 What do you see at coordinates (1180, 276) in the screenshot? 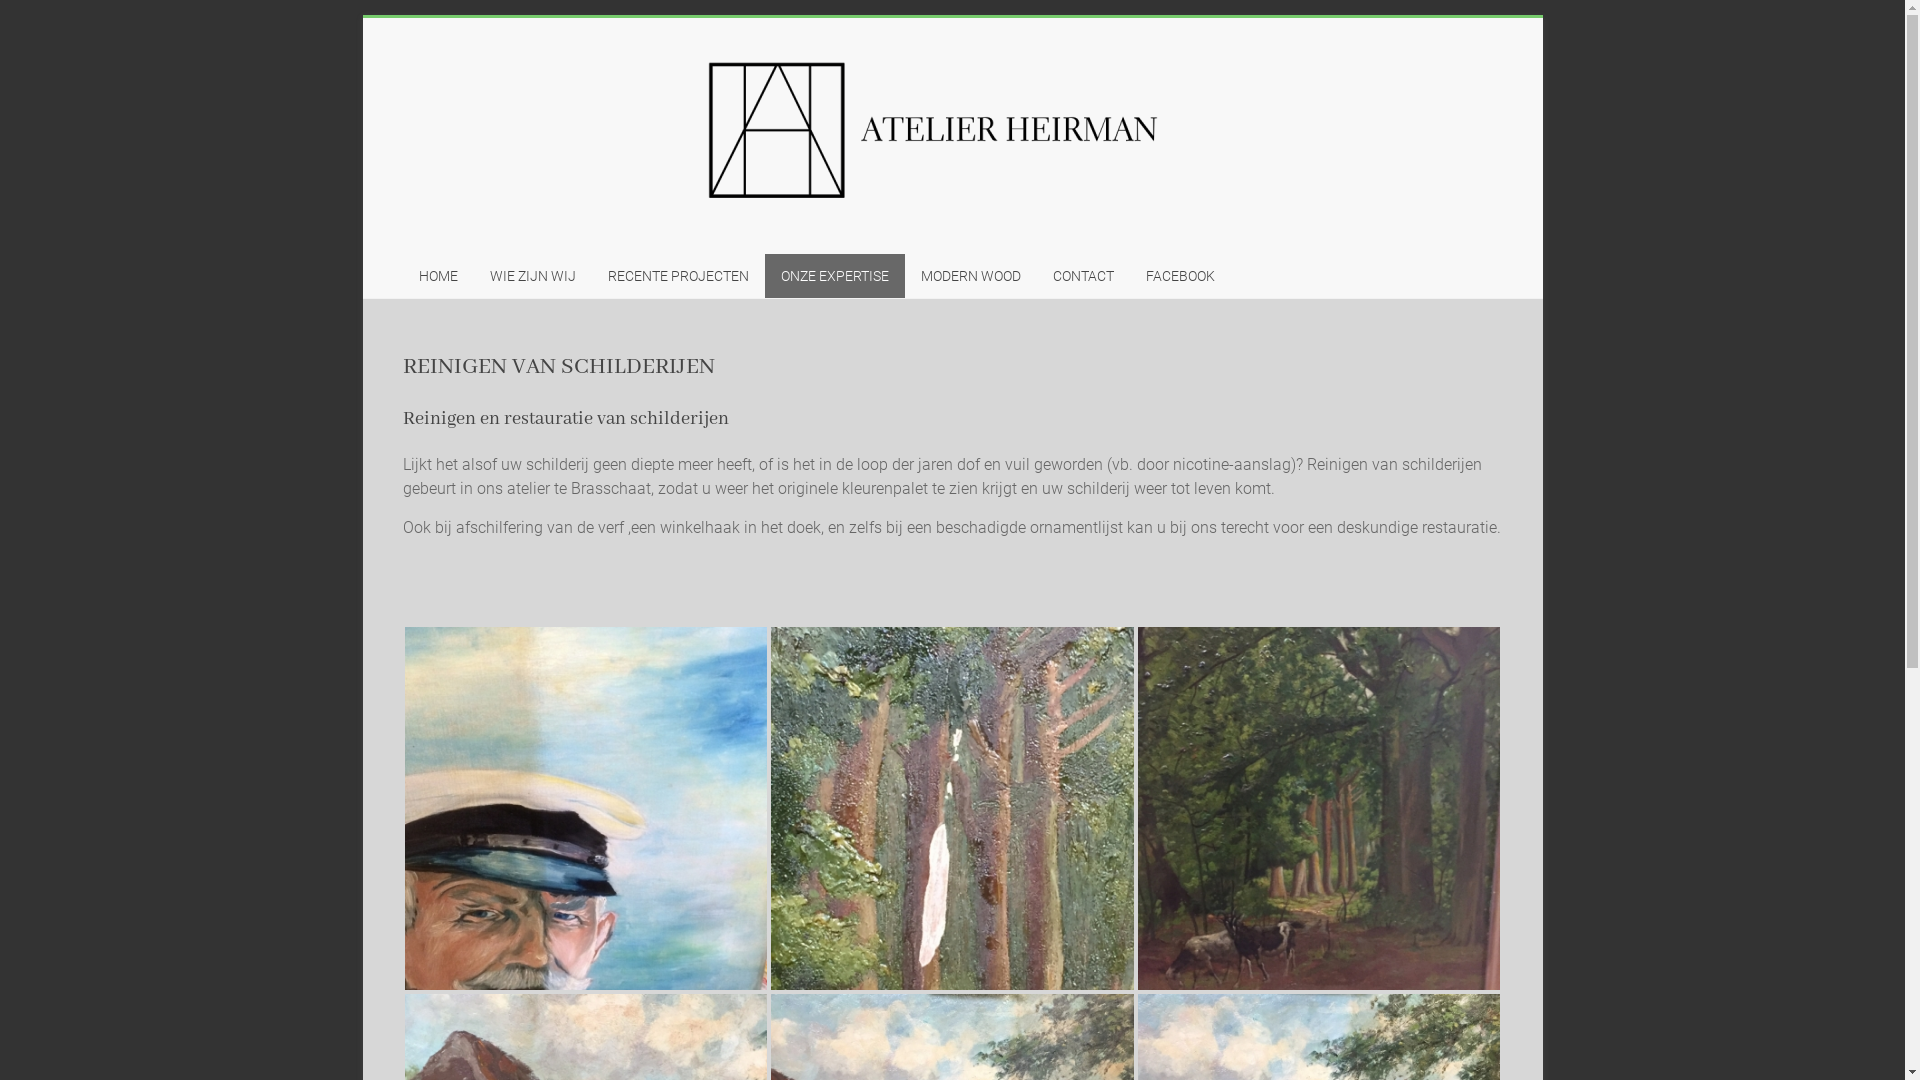
I see `FACEBOOK` at bounding box center [1180, 276].